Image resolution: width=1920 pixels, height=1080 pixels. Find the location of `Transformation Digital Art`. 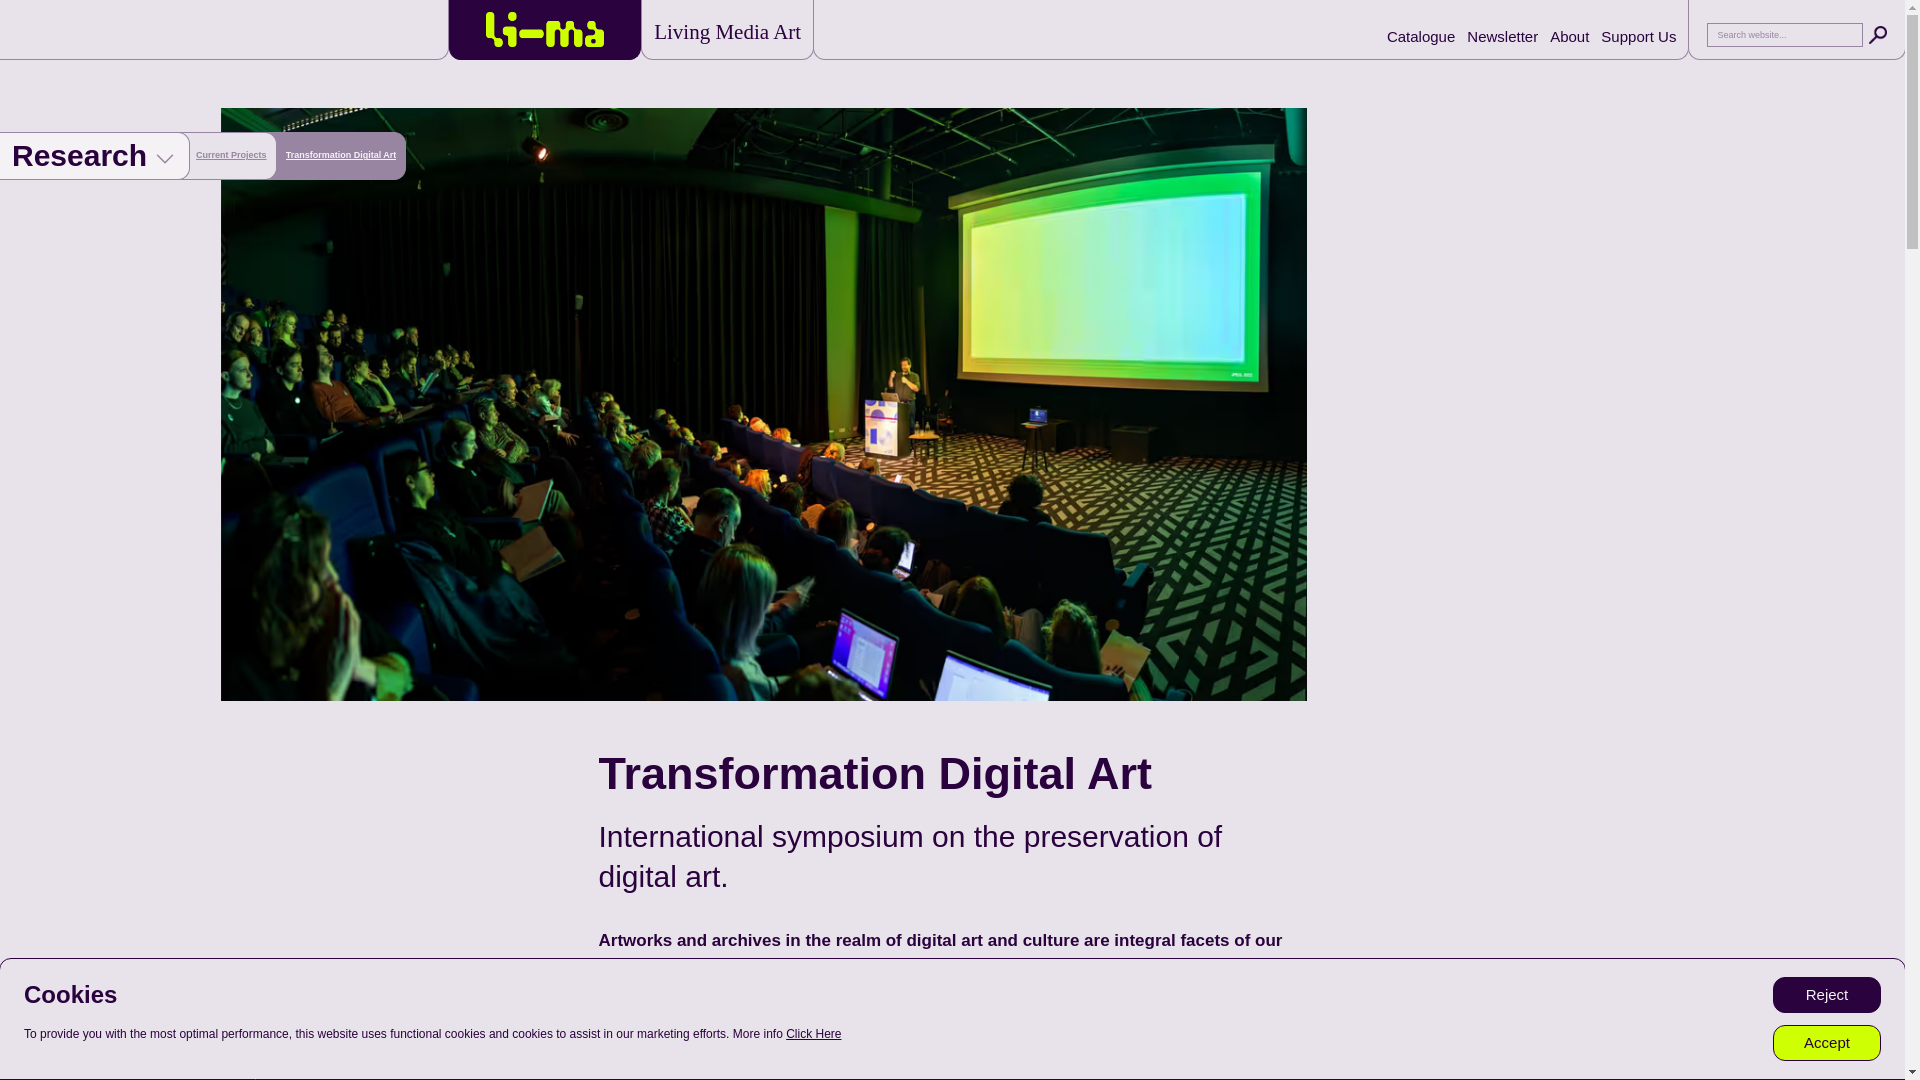

Transformation Digital Art is located at coordinates (342, 156).